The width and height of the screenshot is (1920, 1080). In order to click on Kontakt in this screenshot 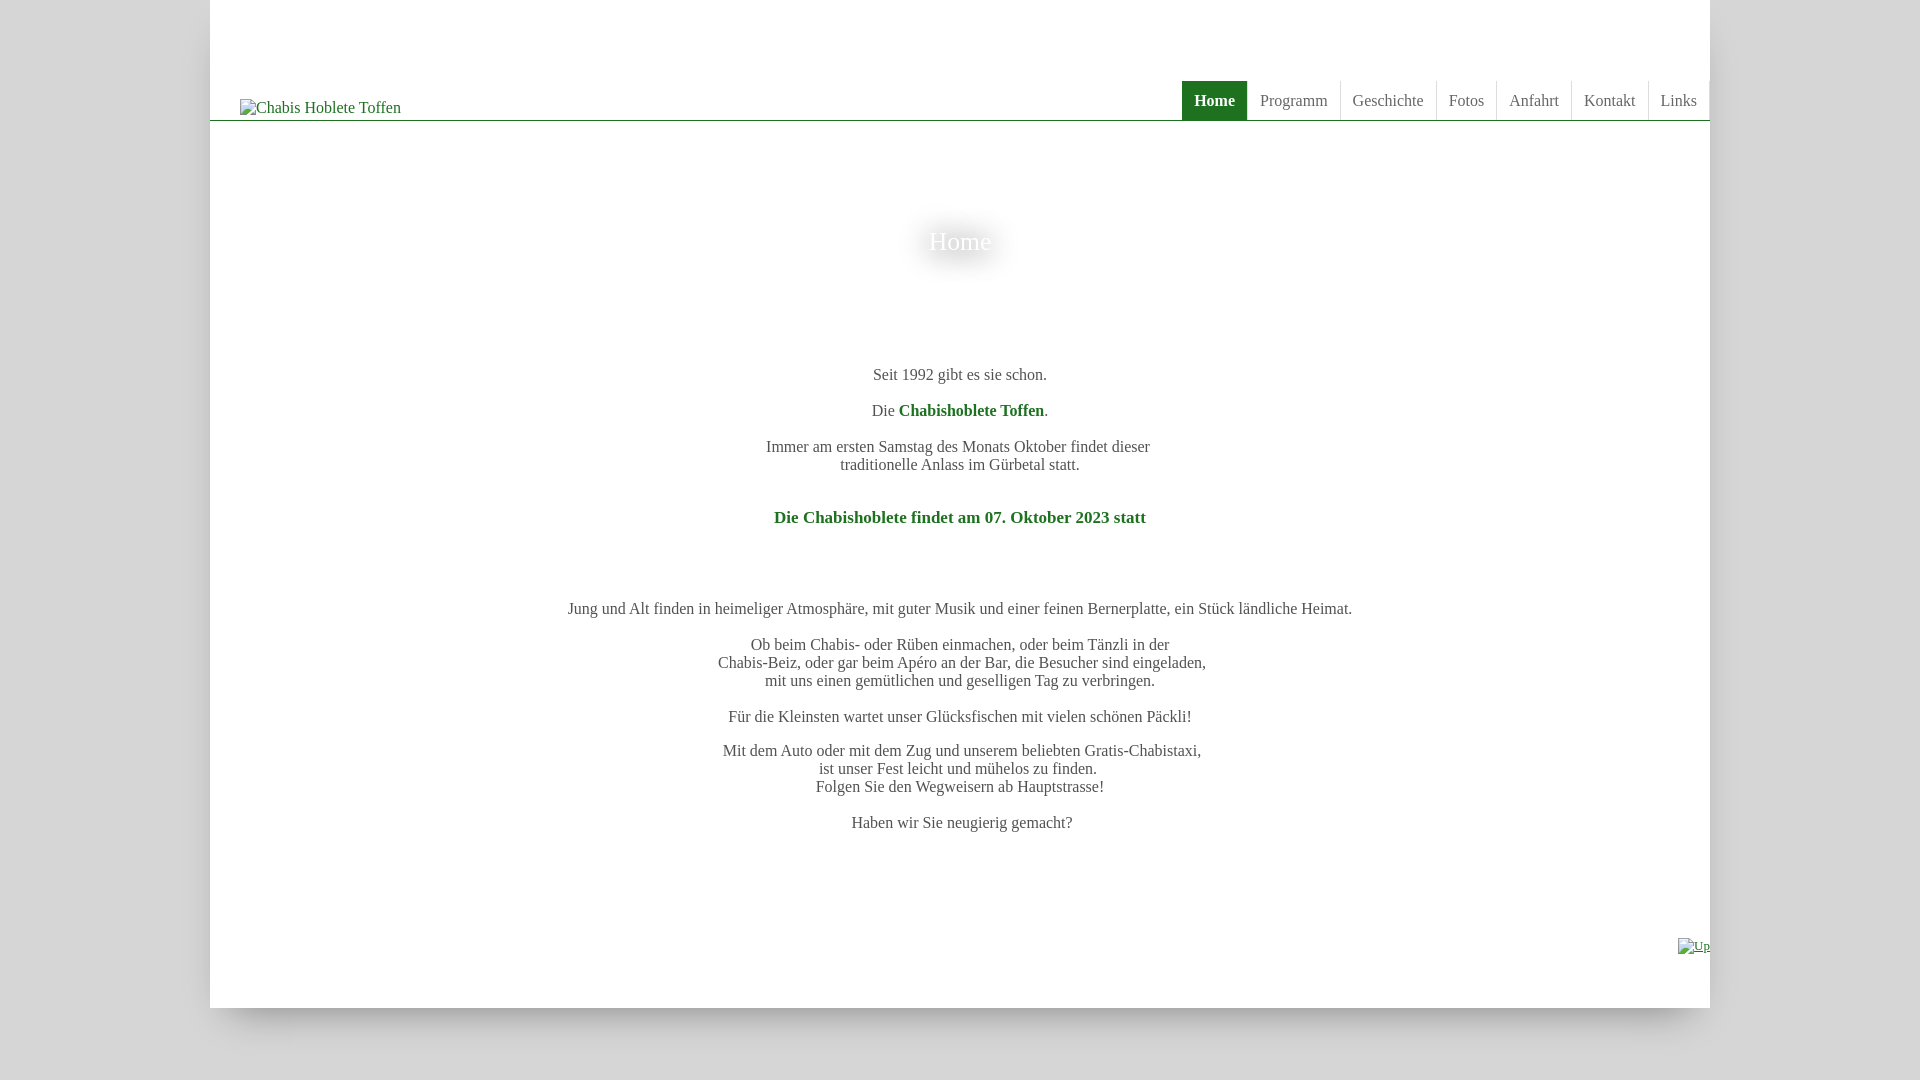, I will do `click(1610, 100)`.